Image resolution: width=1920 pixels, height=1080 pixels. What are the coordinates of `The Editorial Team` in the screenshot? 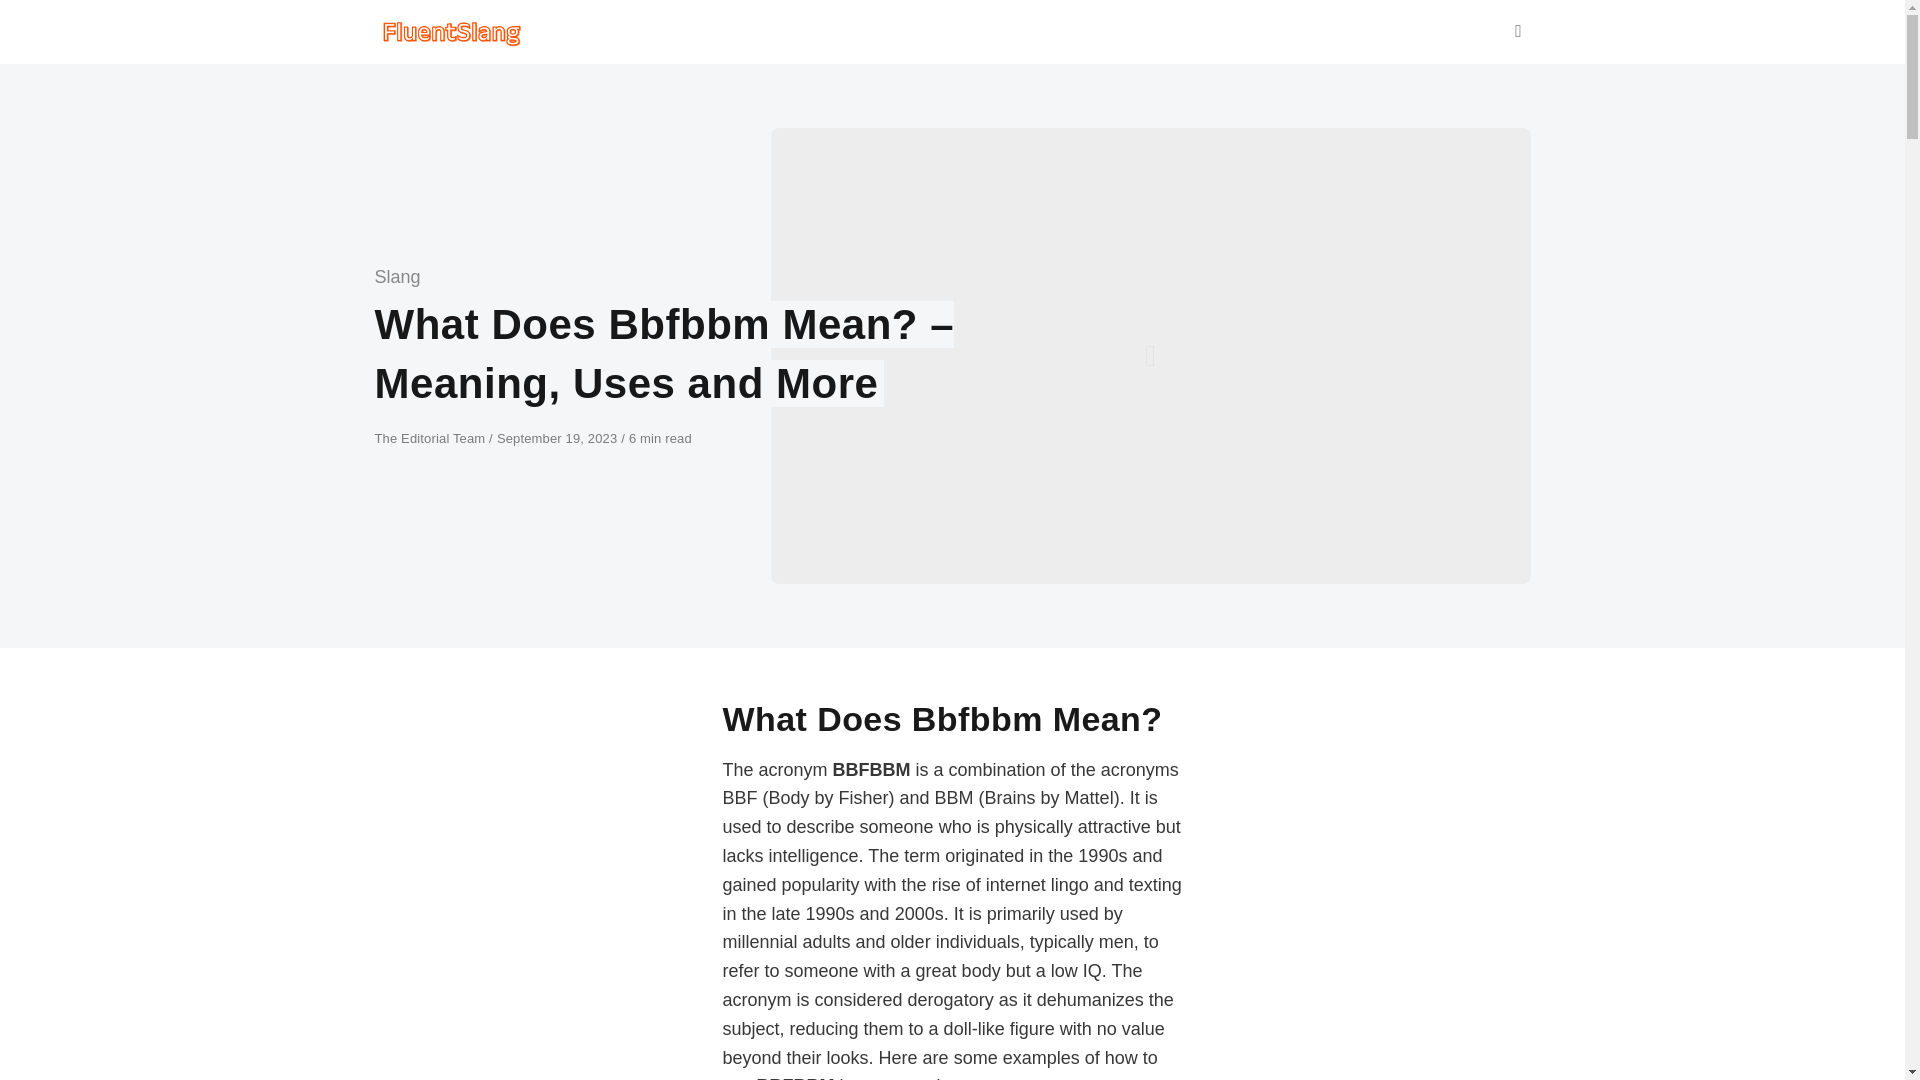 It's located at (432, 438).